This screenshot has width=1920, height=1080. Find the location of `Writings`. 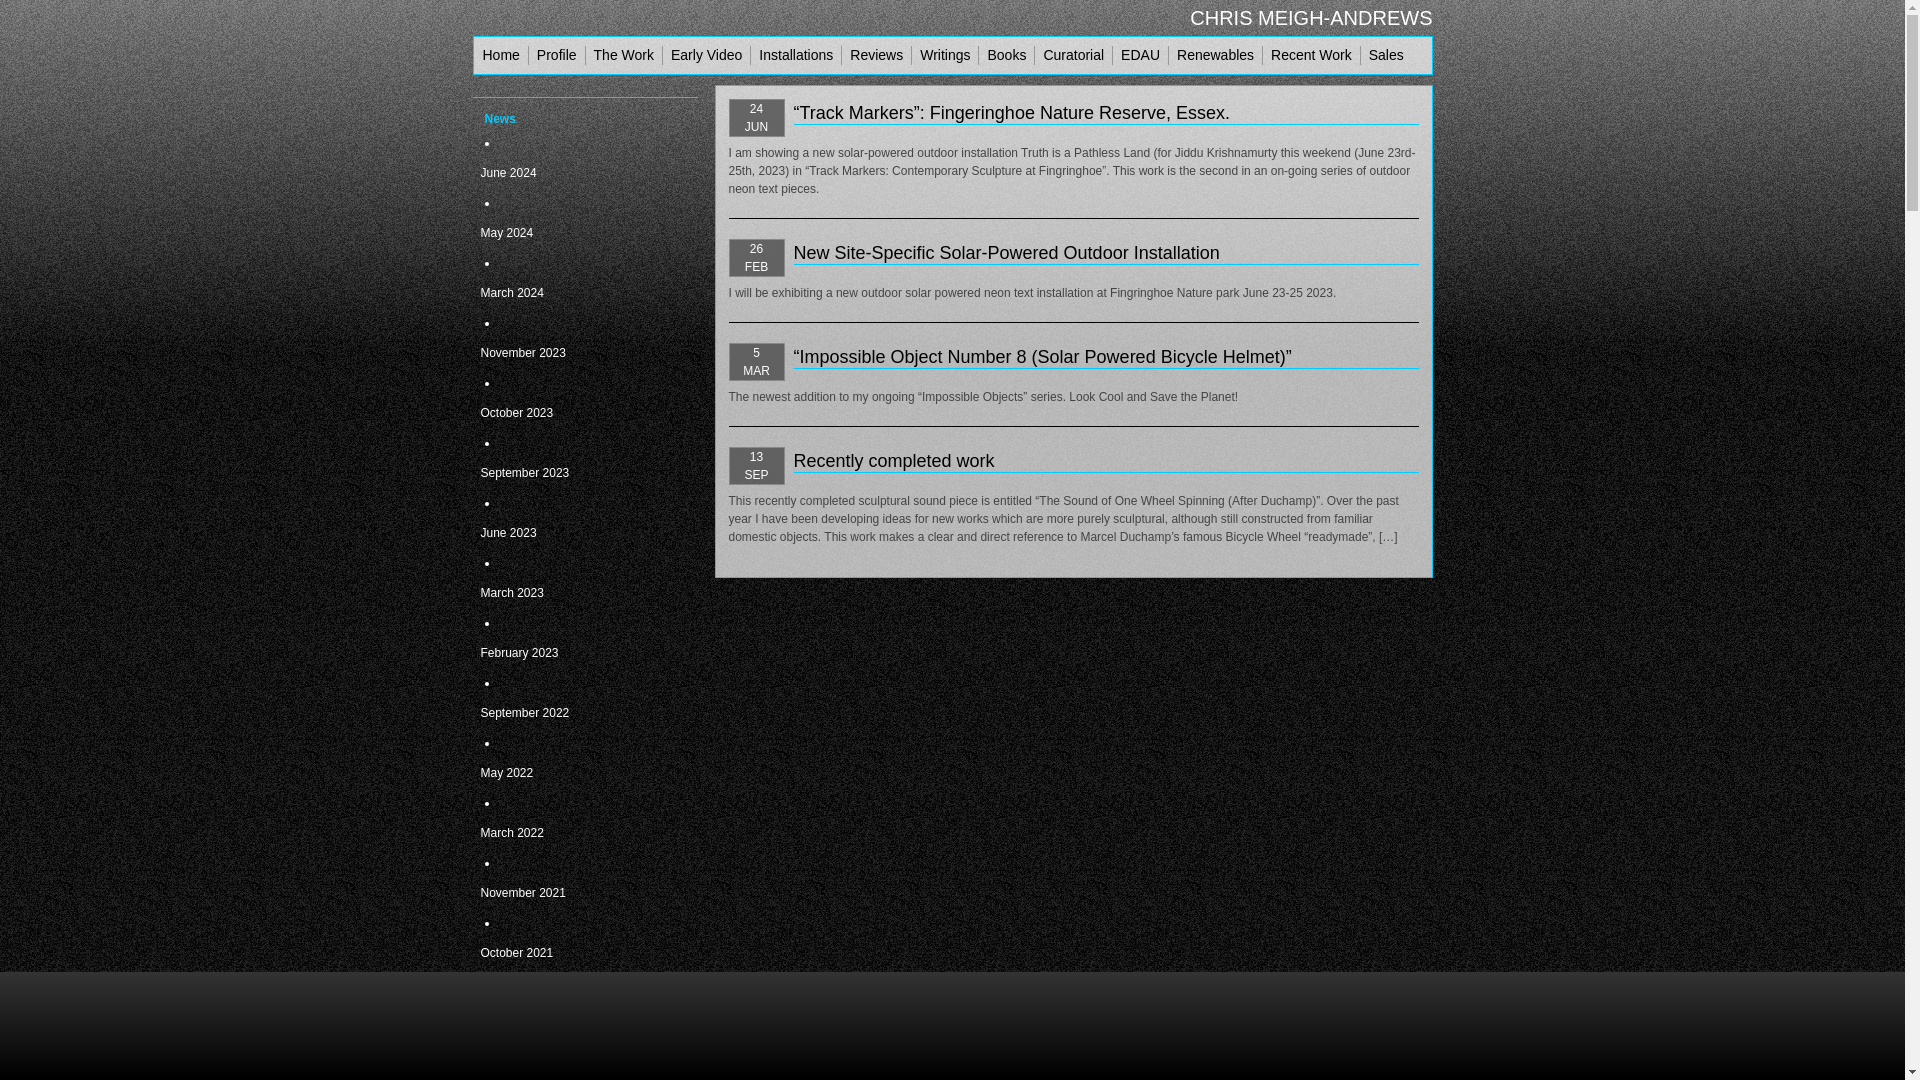

Writings is located at coordinates (944, 55).